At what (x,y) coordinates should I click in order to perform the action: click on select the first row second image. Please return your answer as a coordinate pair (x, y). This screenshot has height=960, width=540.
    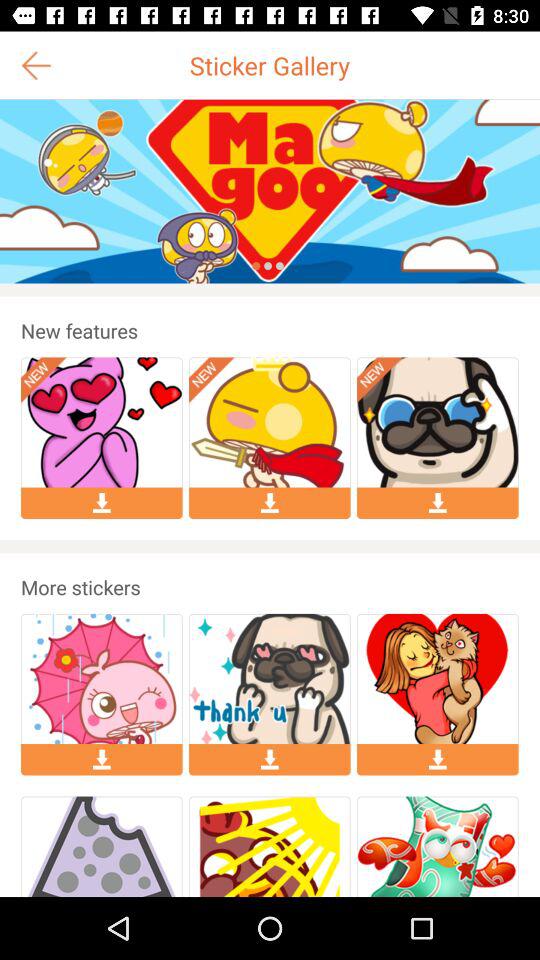
    Looking at the image, I should click on (270, 422).